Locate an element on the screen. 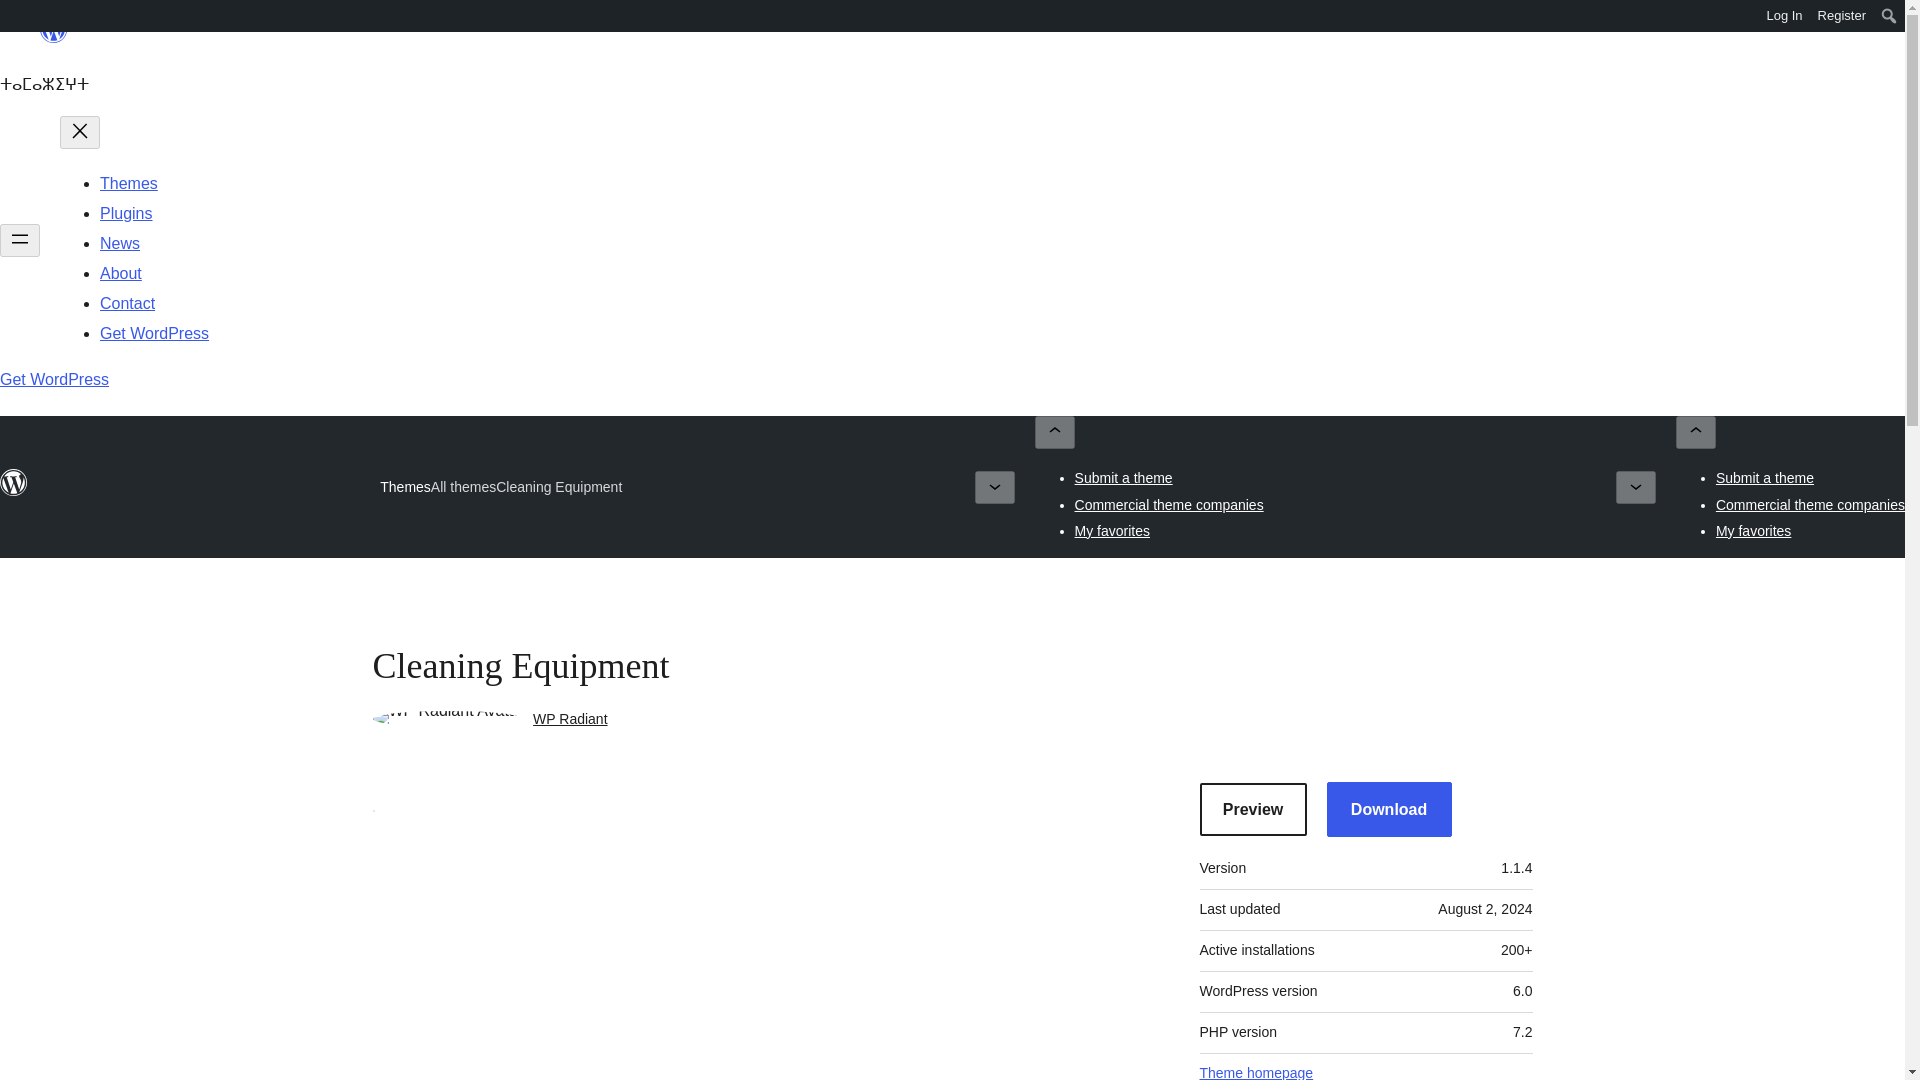  Submit a theme is located at coordinates (1124, 478).